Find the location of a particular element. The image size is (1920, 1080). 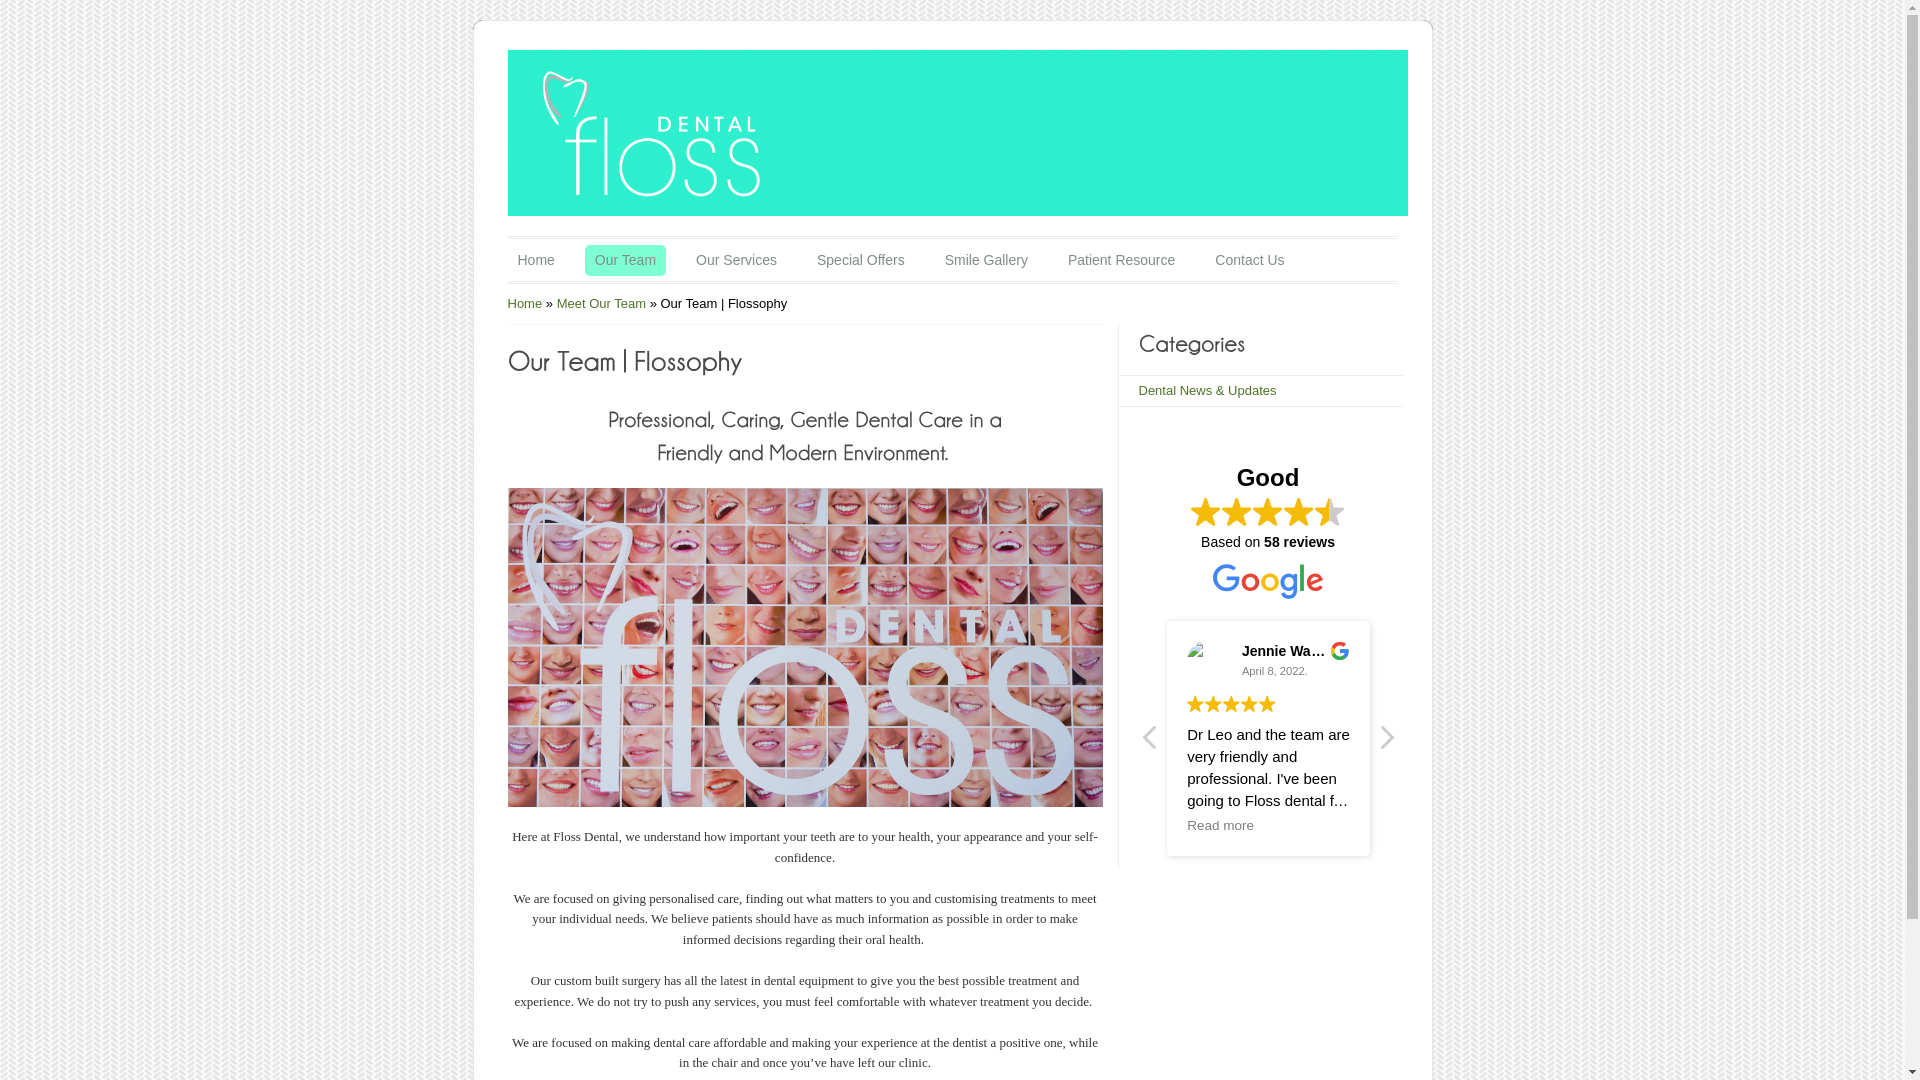

Home is located at coordinates (536, 260).